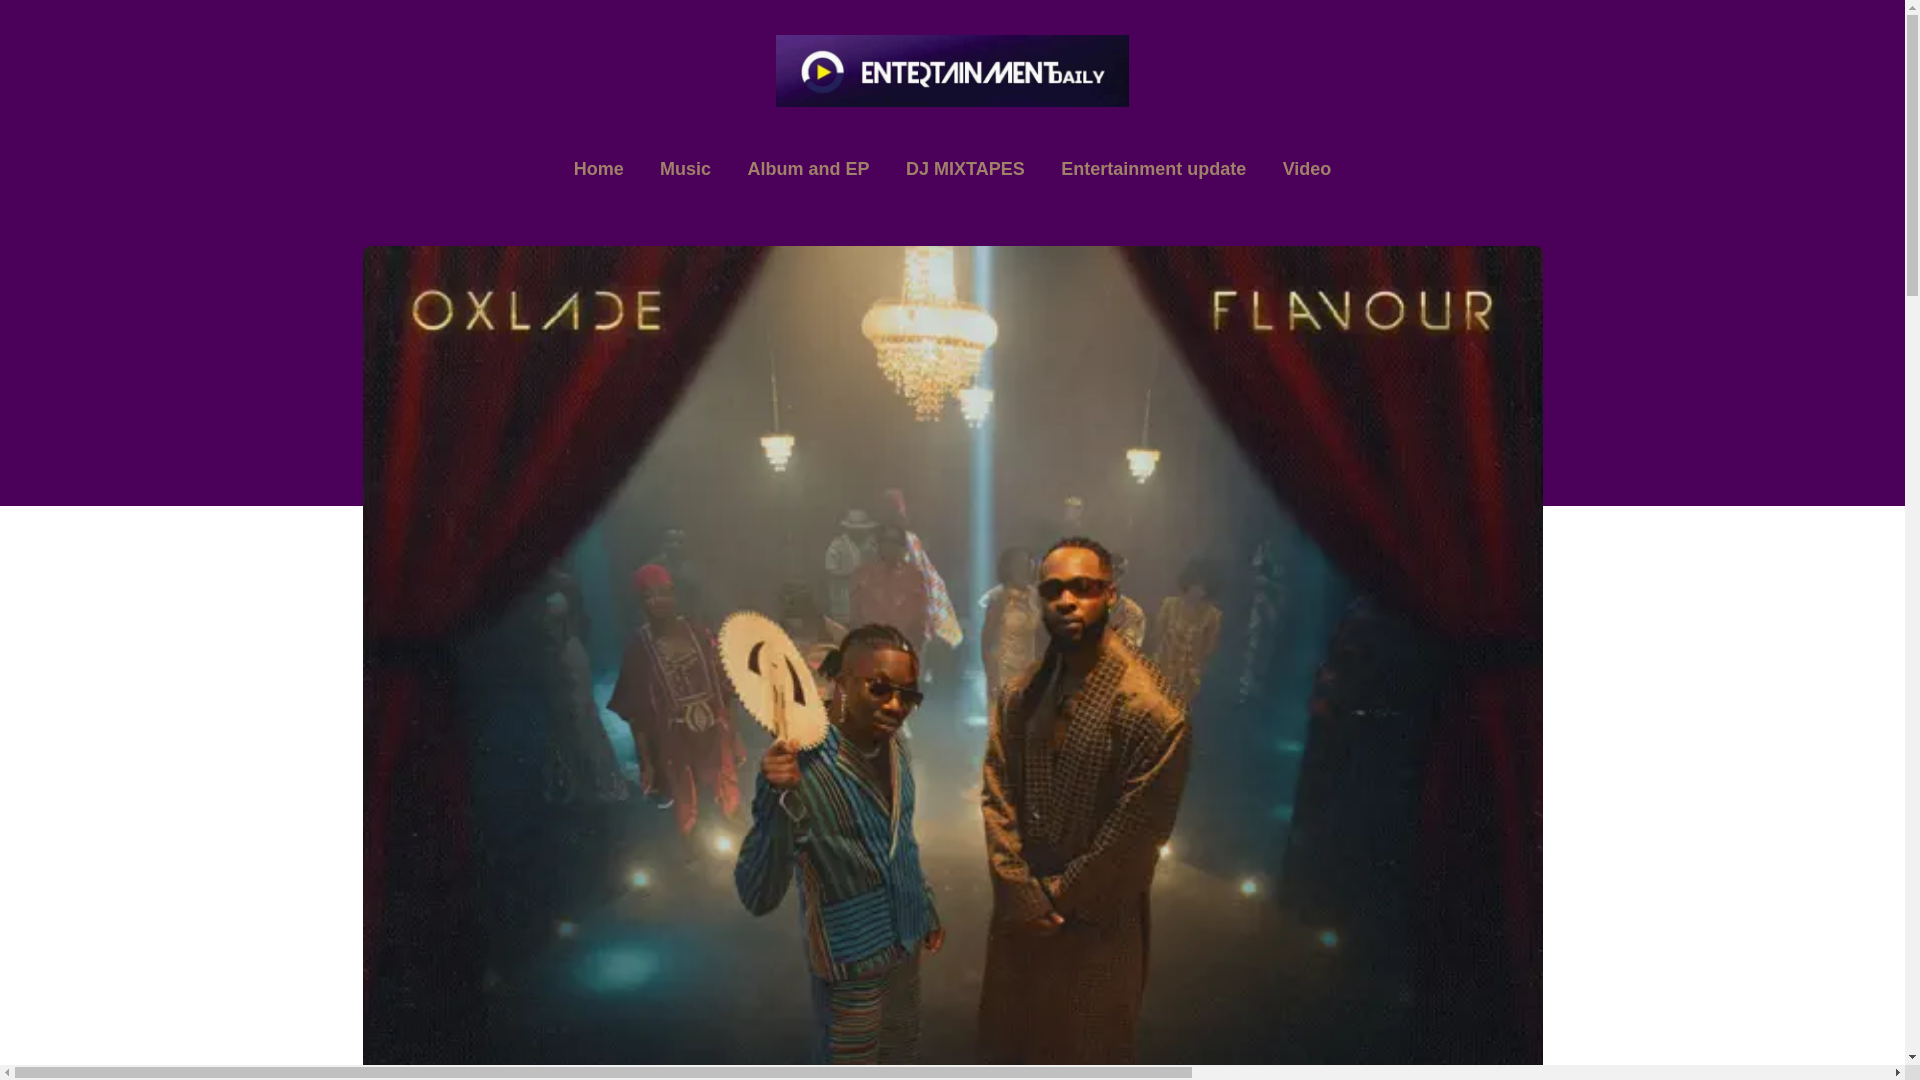  I want to click on Home, so click(598, 170).